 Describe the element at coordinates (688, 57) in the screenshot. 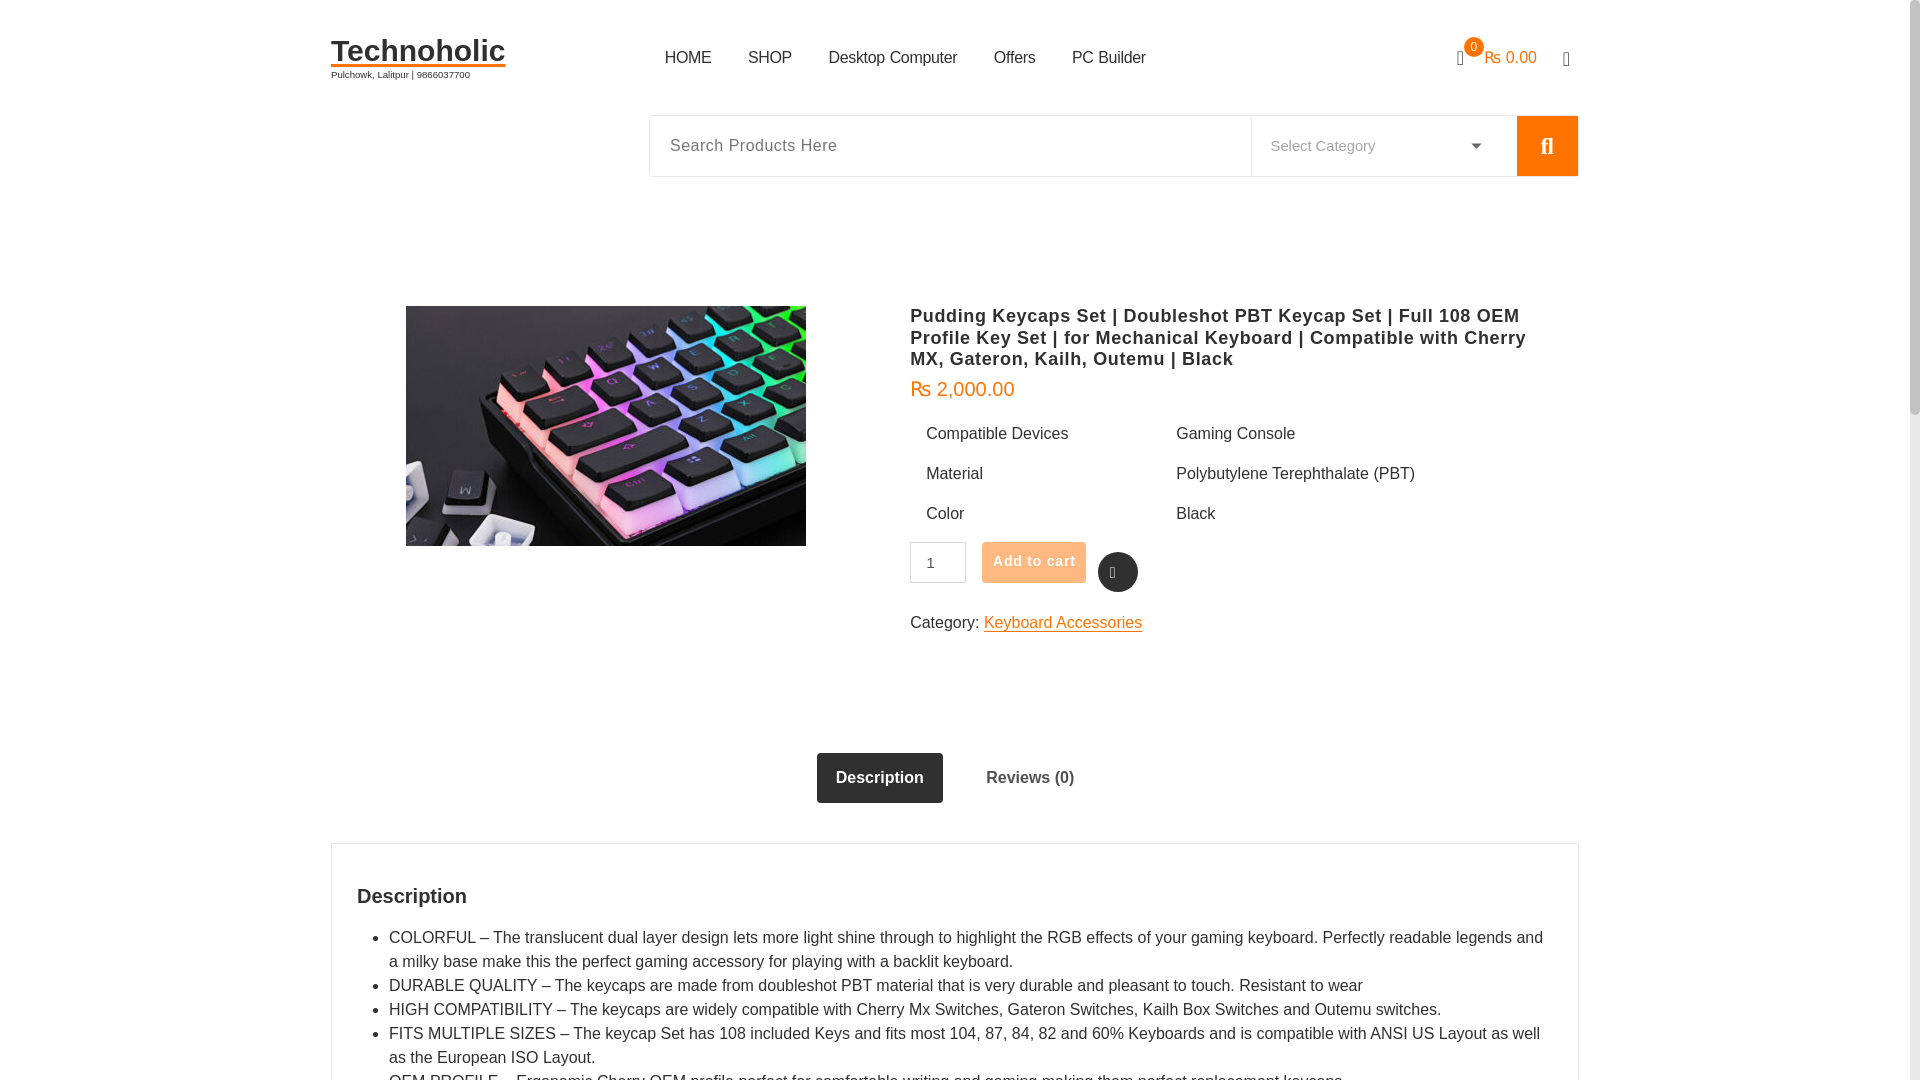

I see `HOME` at that location.